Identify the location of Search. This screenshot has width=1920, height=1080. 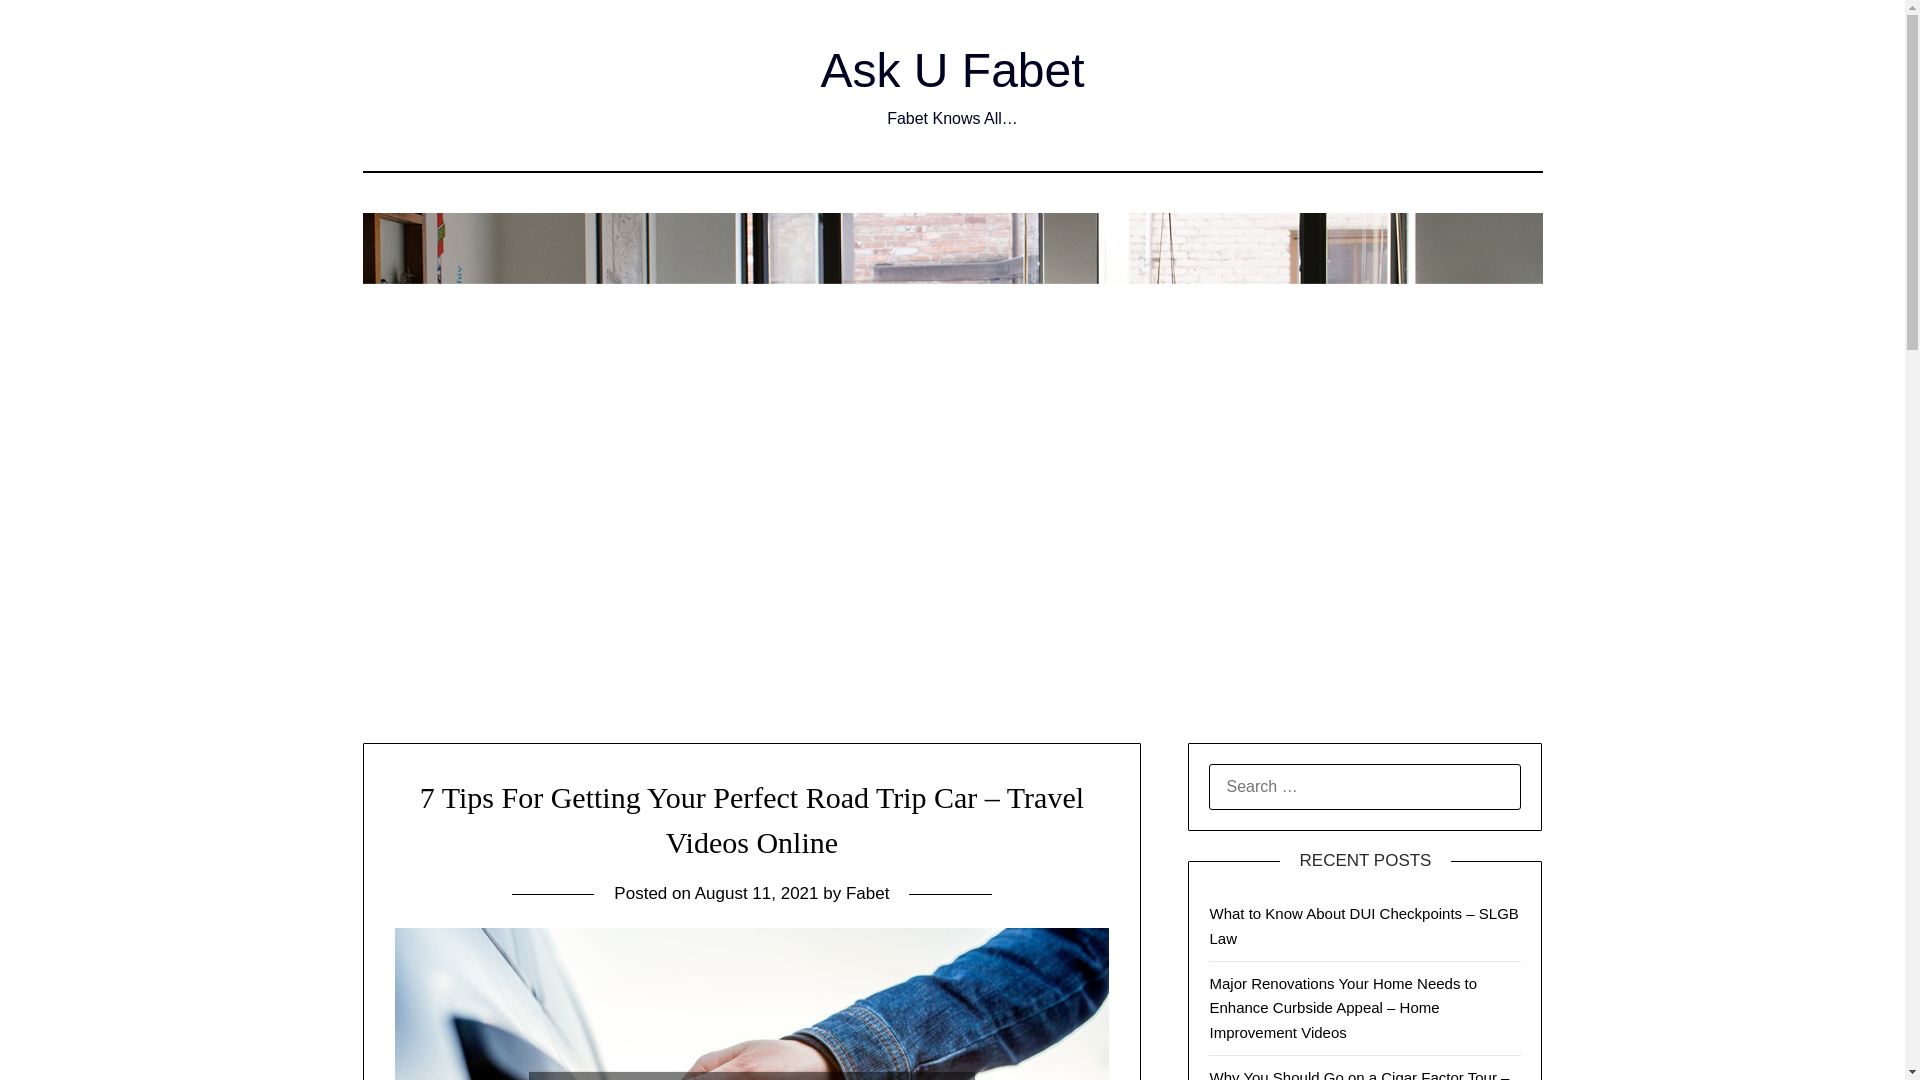
(50, 29).